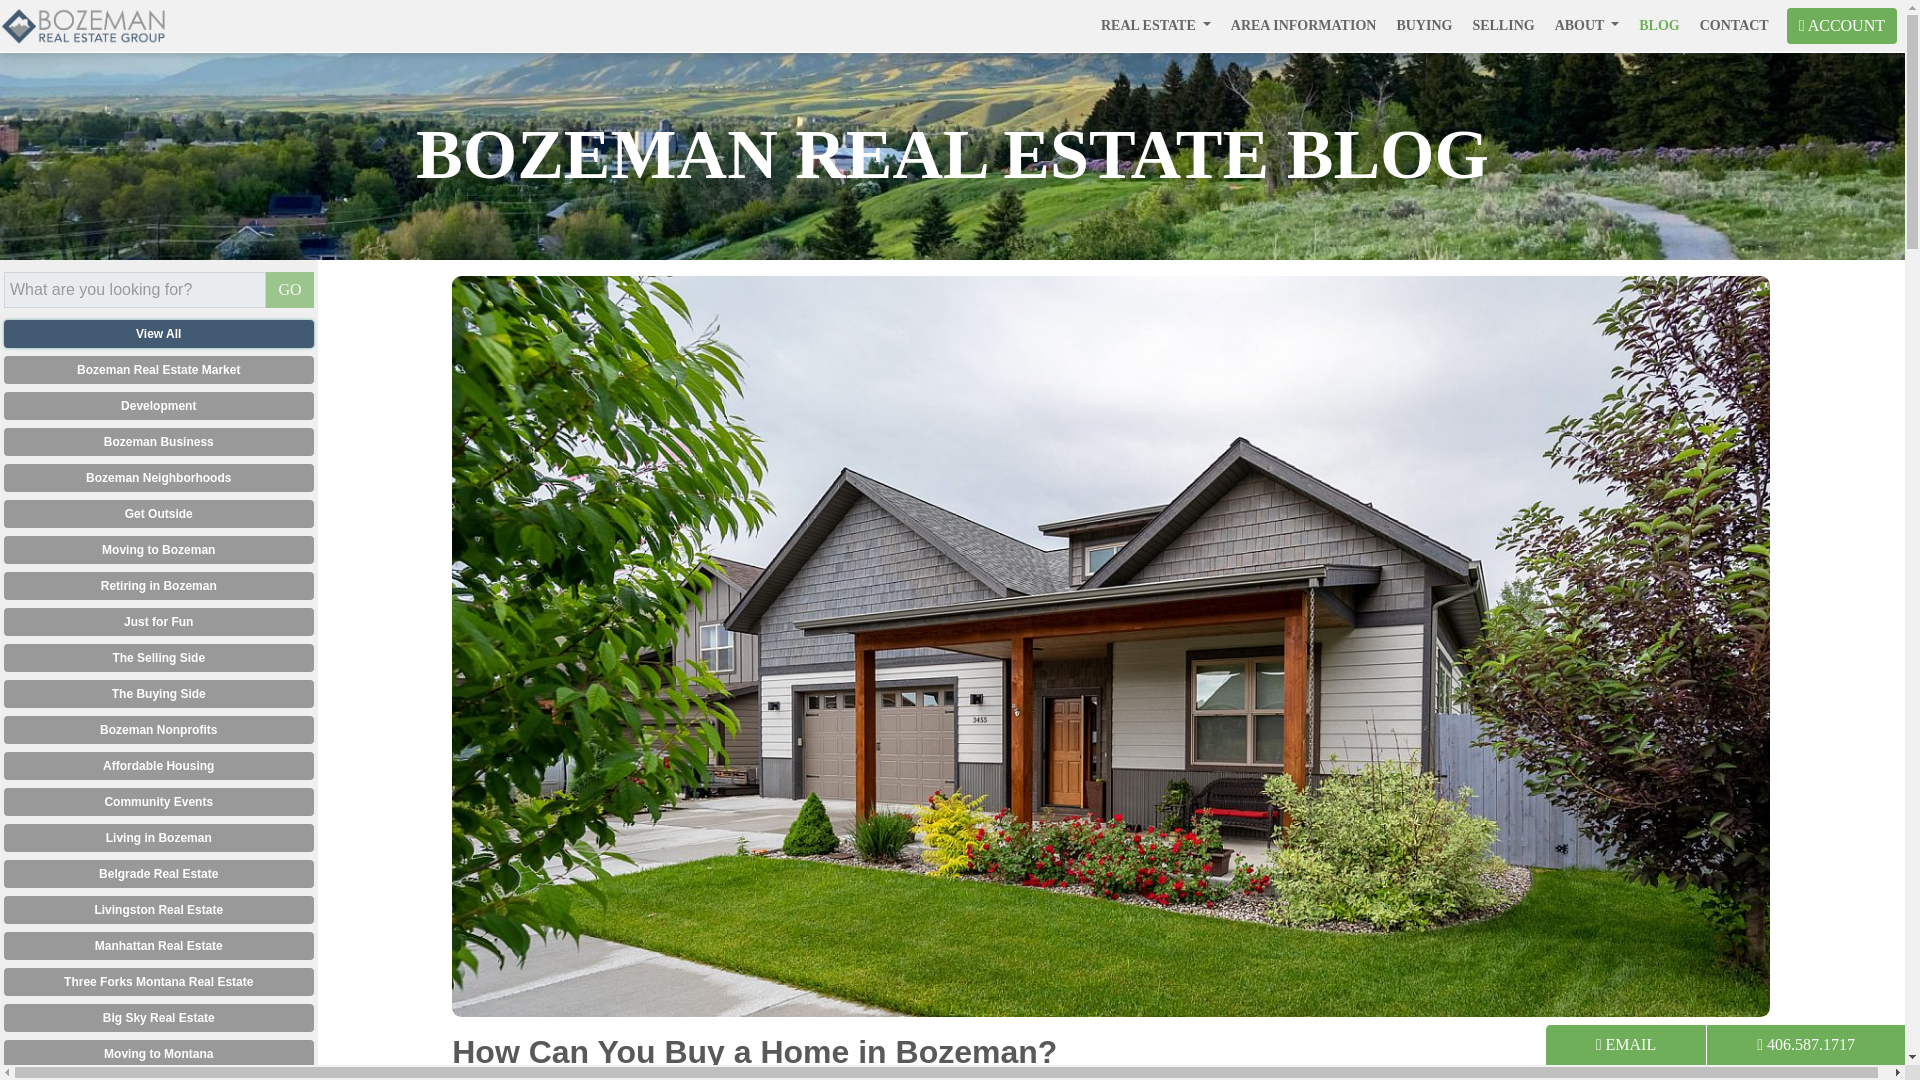  I want to click on AREA INFORMATION, so click(1304, 25).